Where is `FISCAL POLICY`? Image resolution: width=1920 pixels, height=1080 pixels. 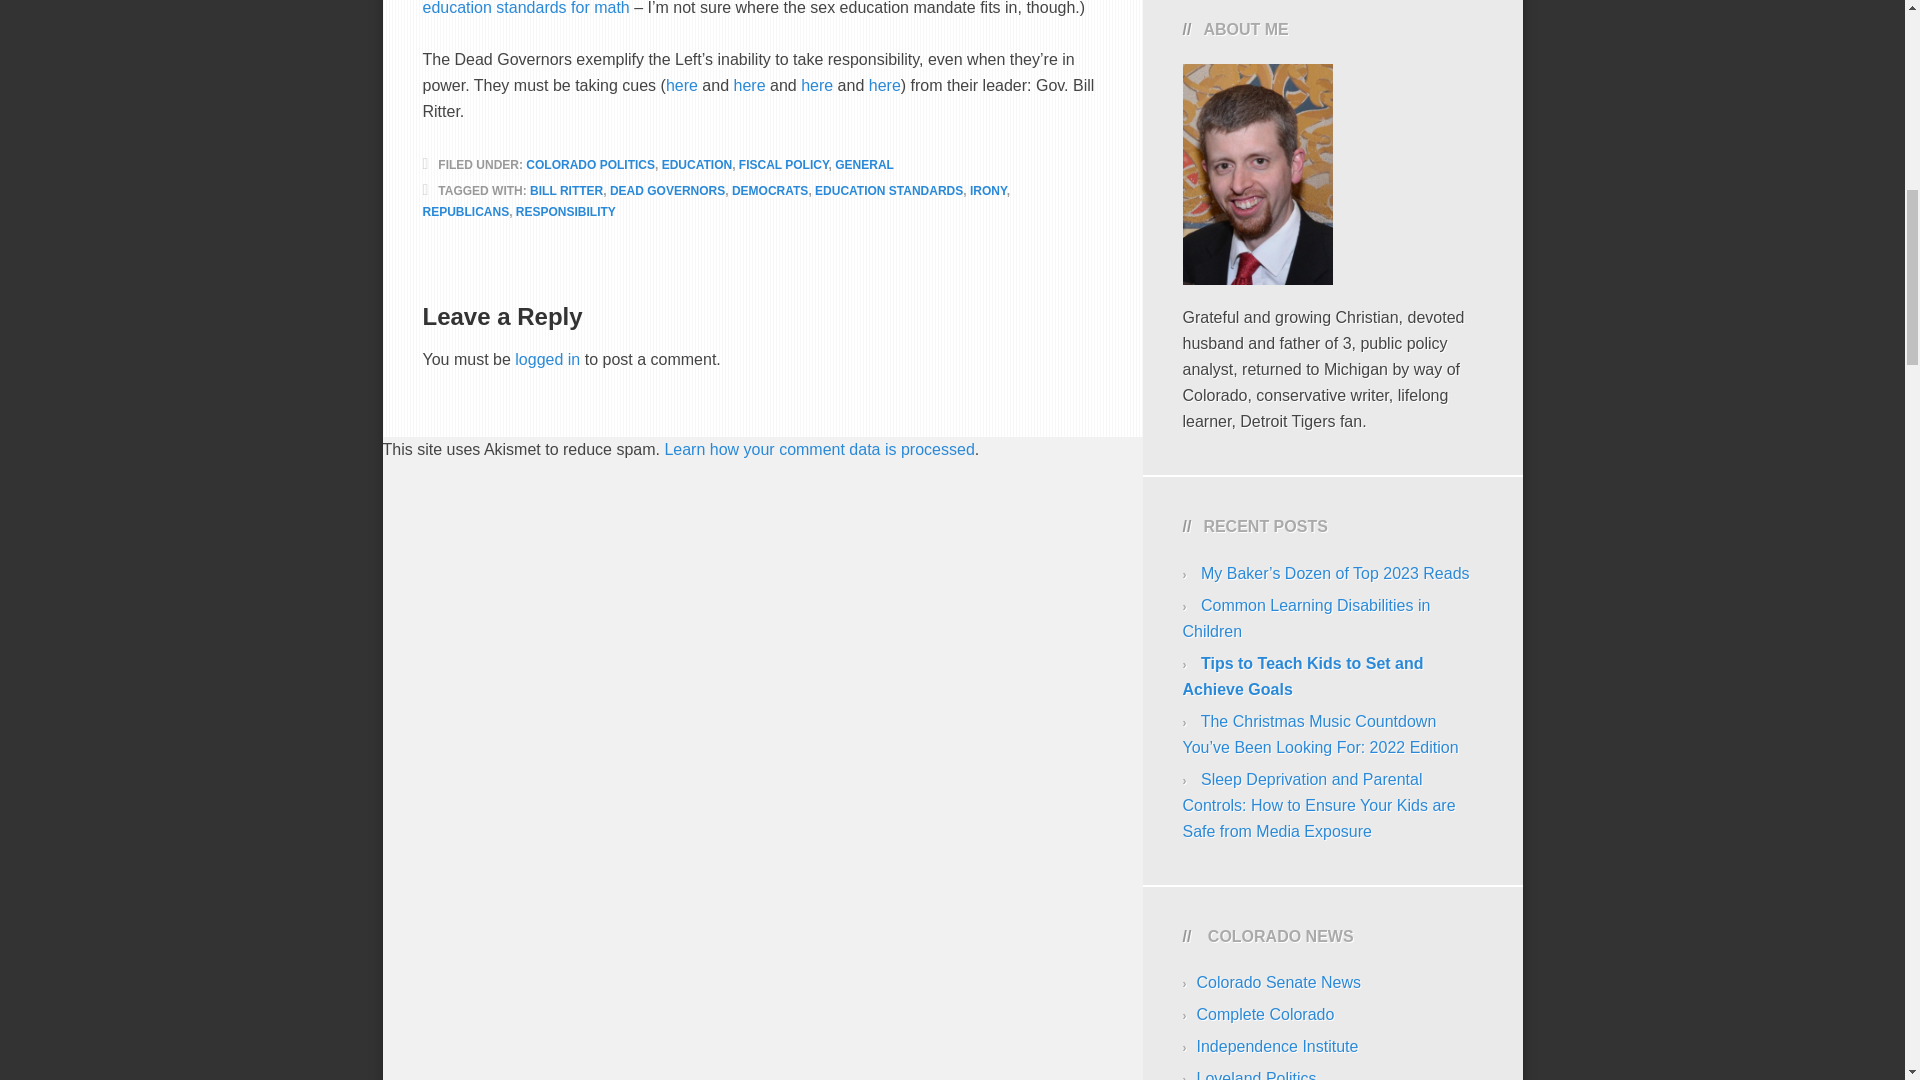
FISCAL POLICY is located at coordinates (784, 164).